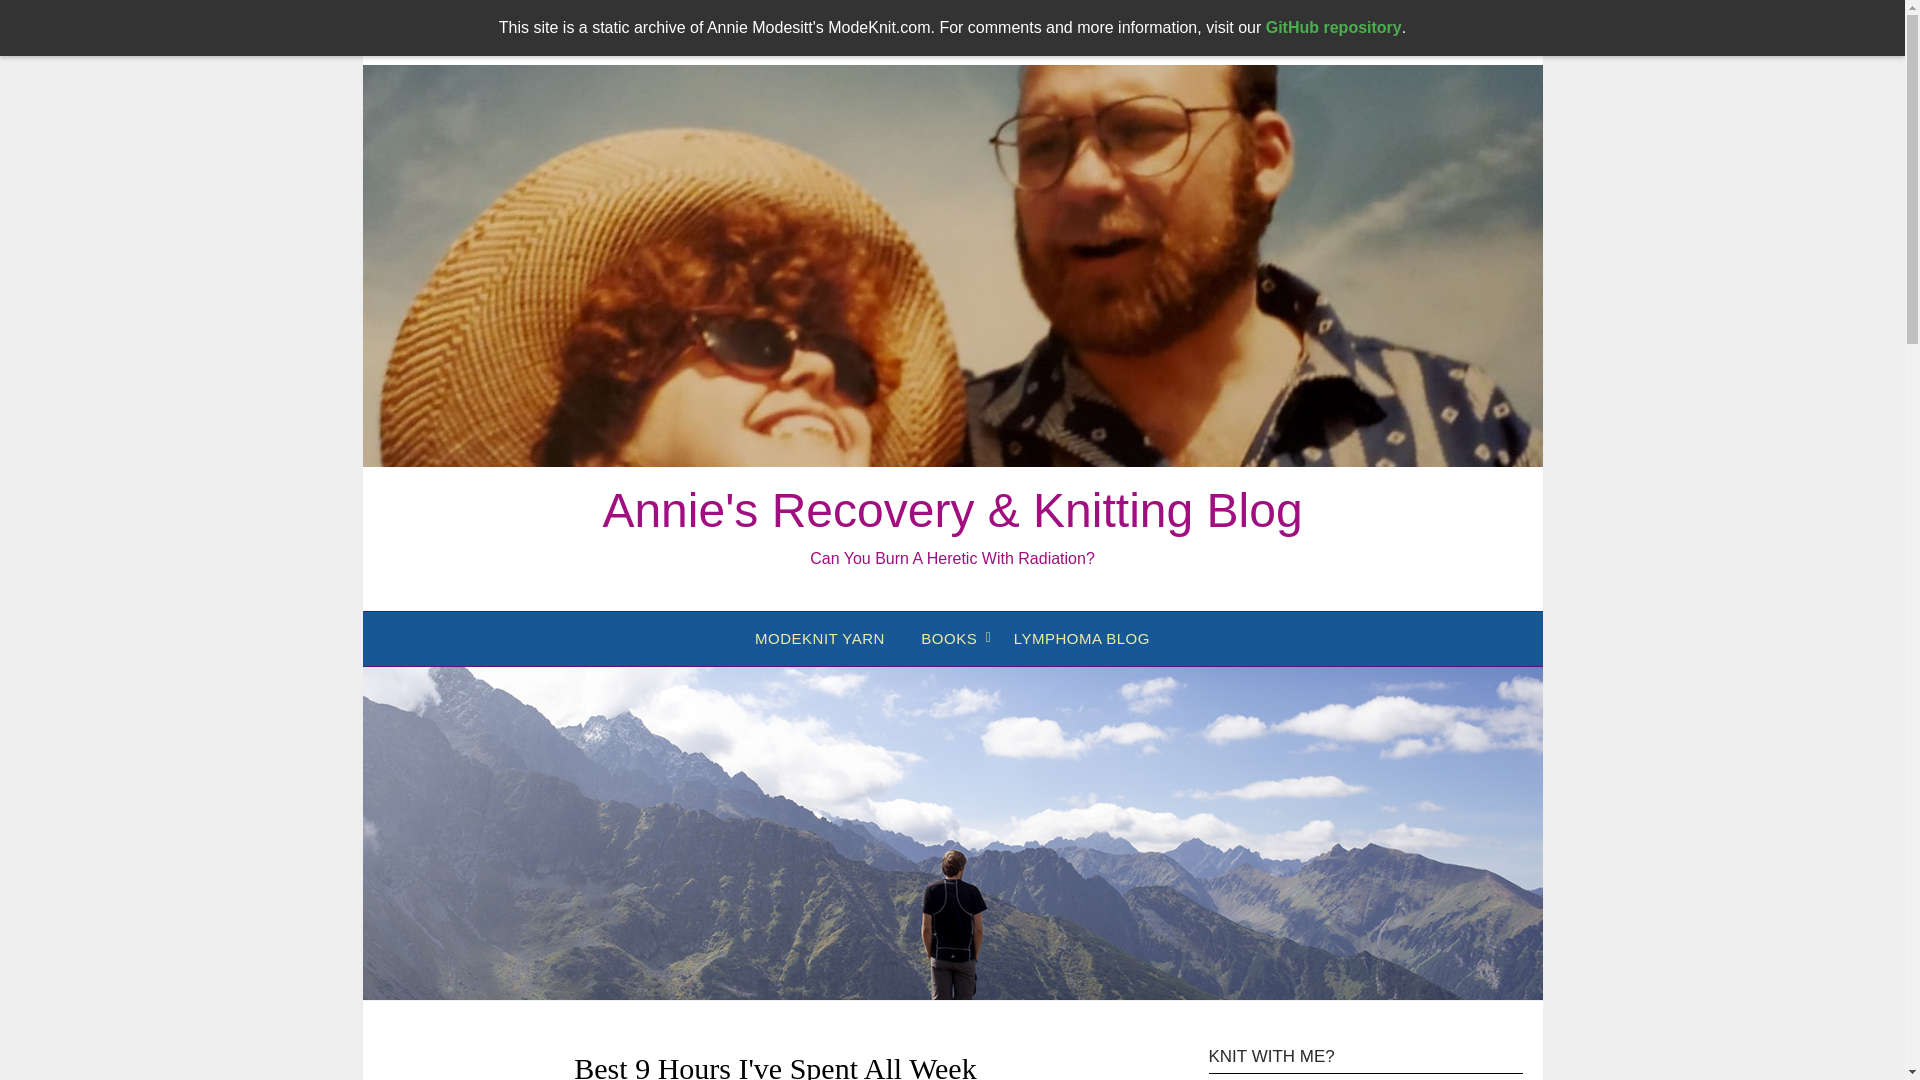 The width and height of the screenshot is (1920, 1080). I want to click on BOOKS, so click(948, 639).